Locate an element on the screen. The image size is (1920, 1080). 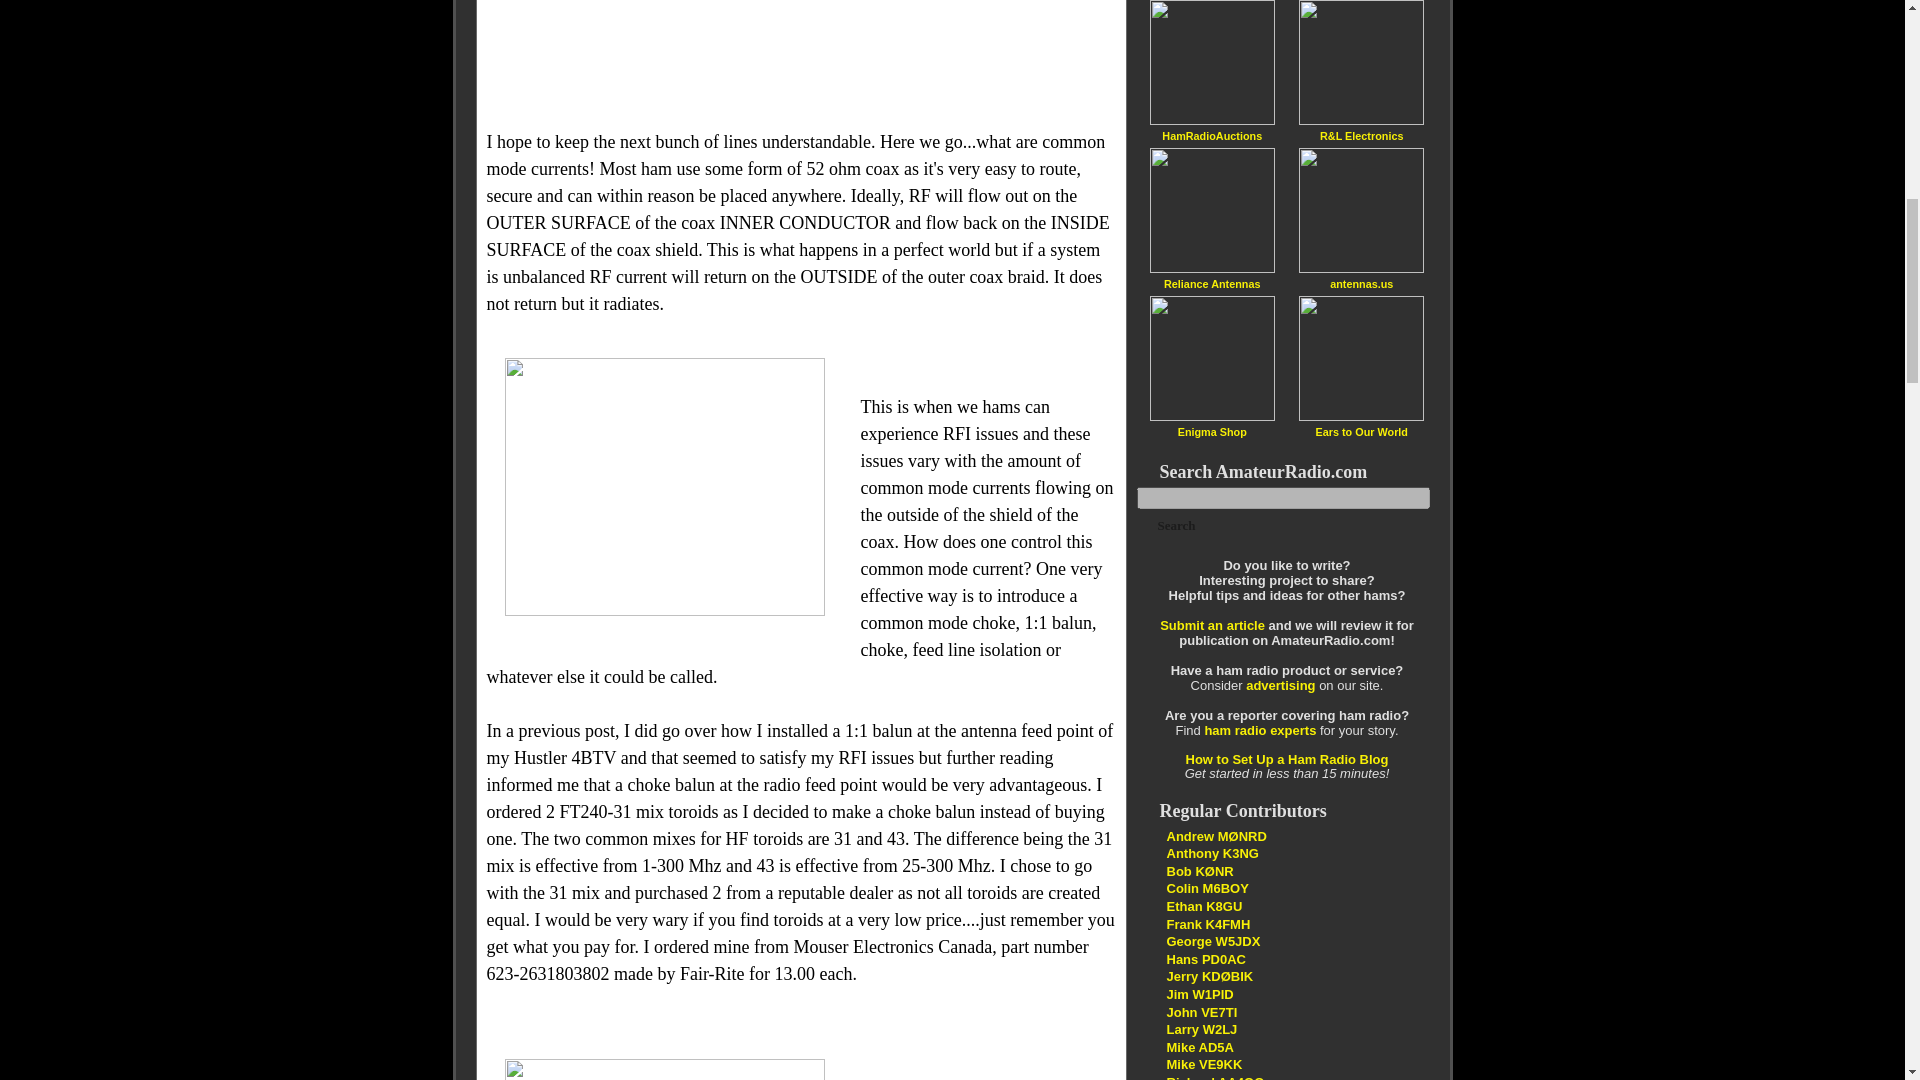
Entertain, Encourage, Educate and Inspire is located at coordinates (1209, 976).